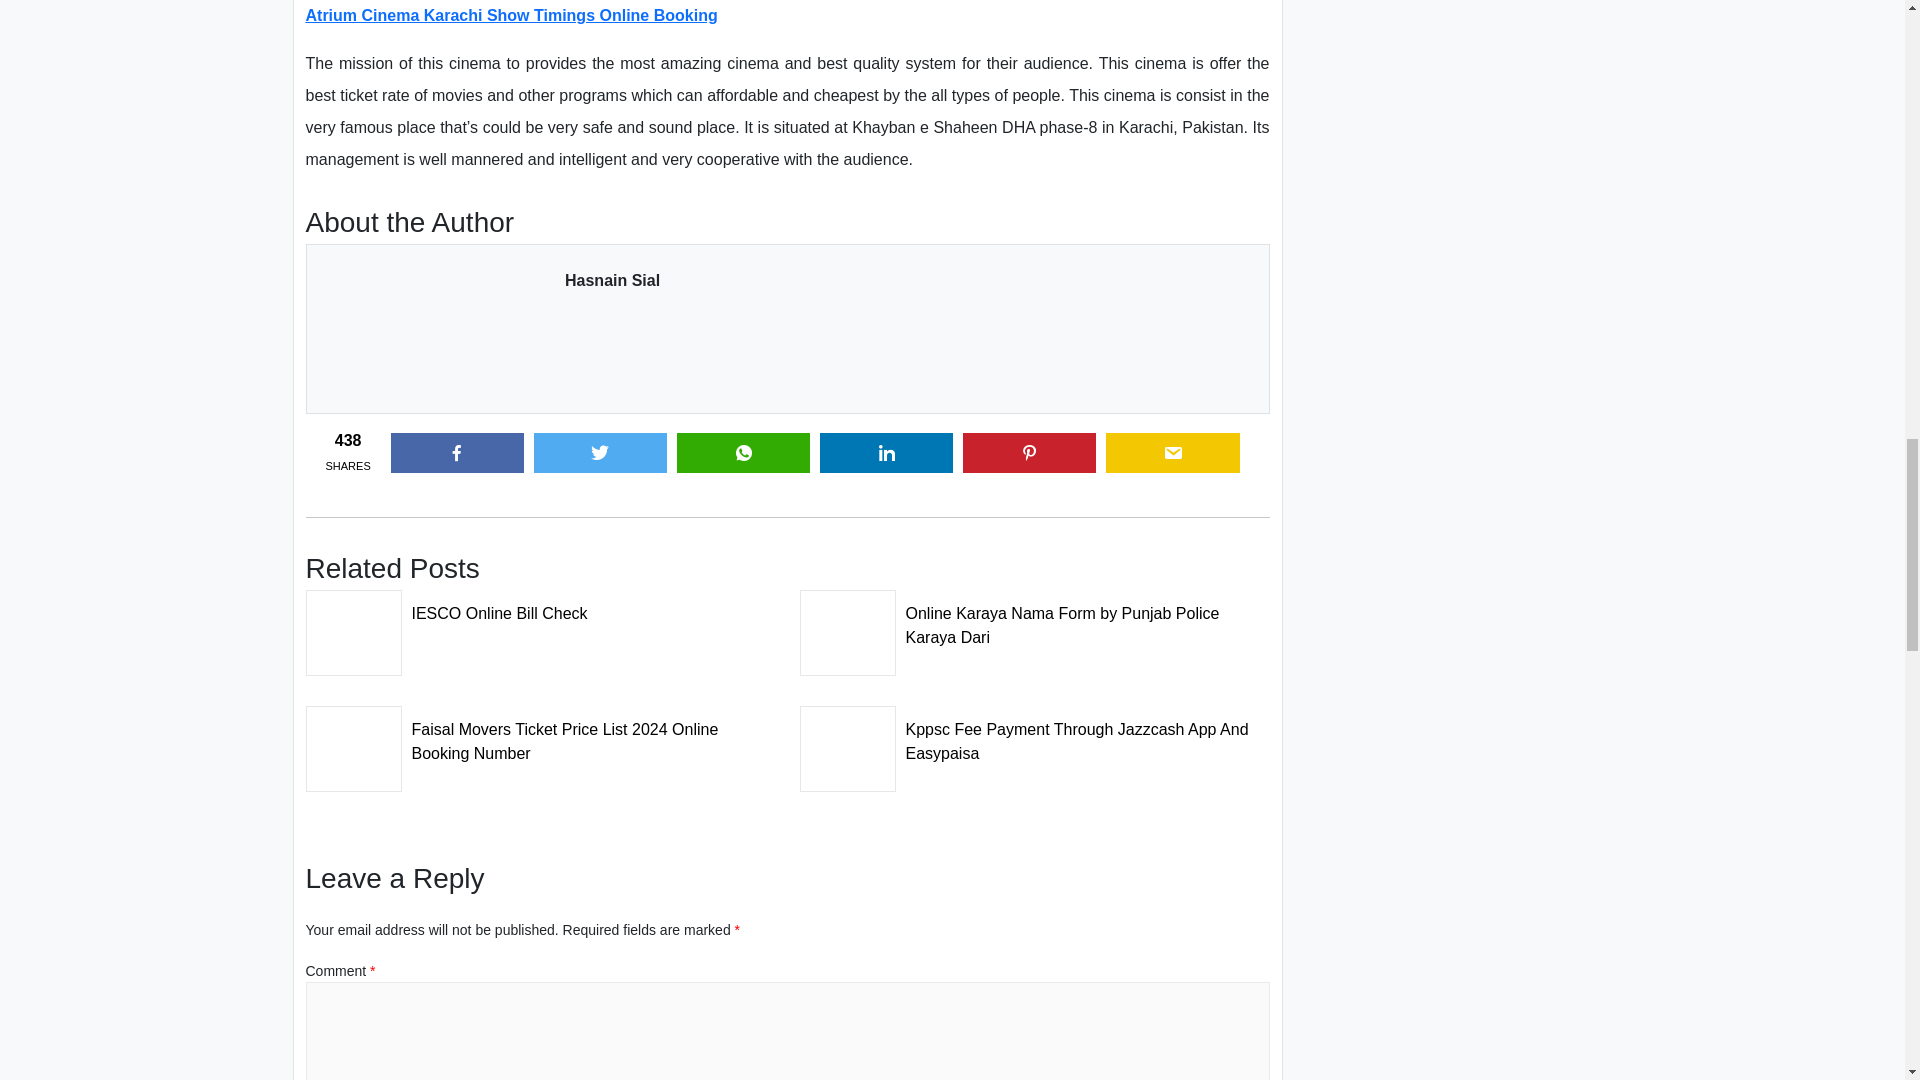  Describe the element at coordinates (1034, 620) in the screenshot. I see `Online Karaya Nama Form by Punjab Police Karaya Dari` at that location.